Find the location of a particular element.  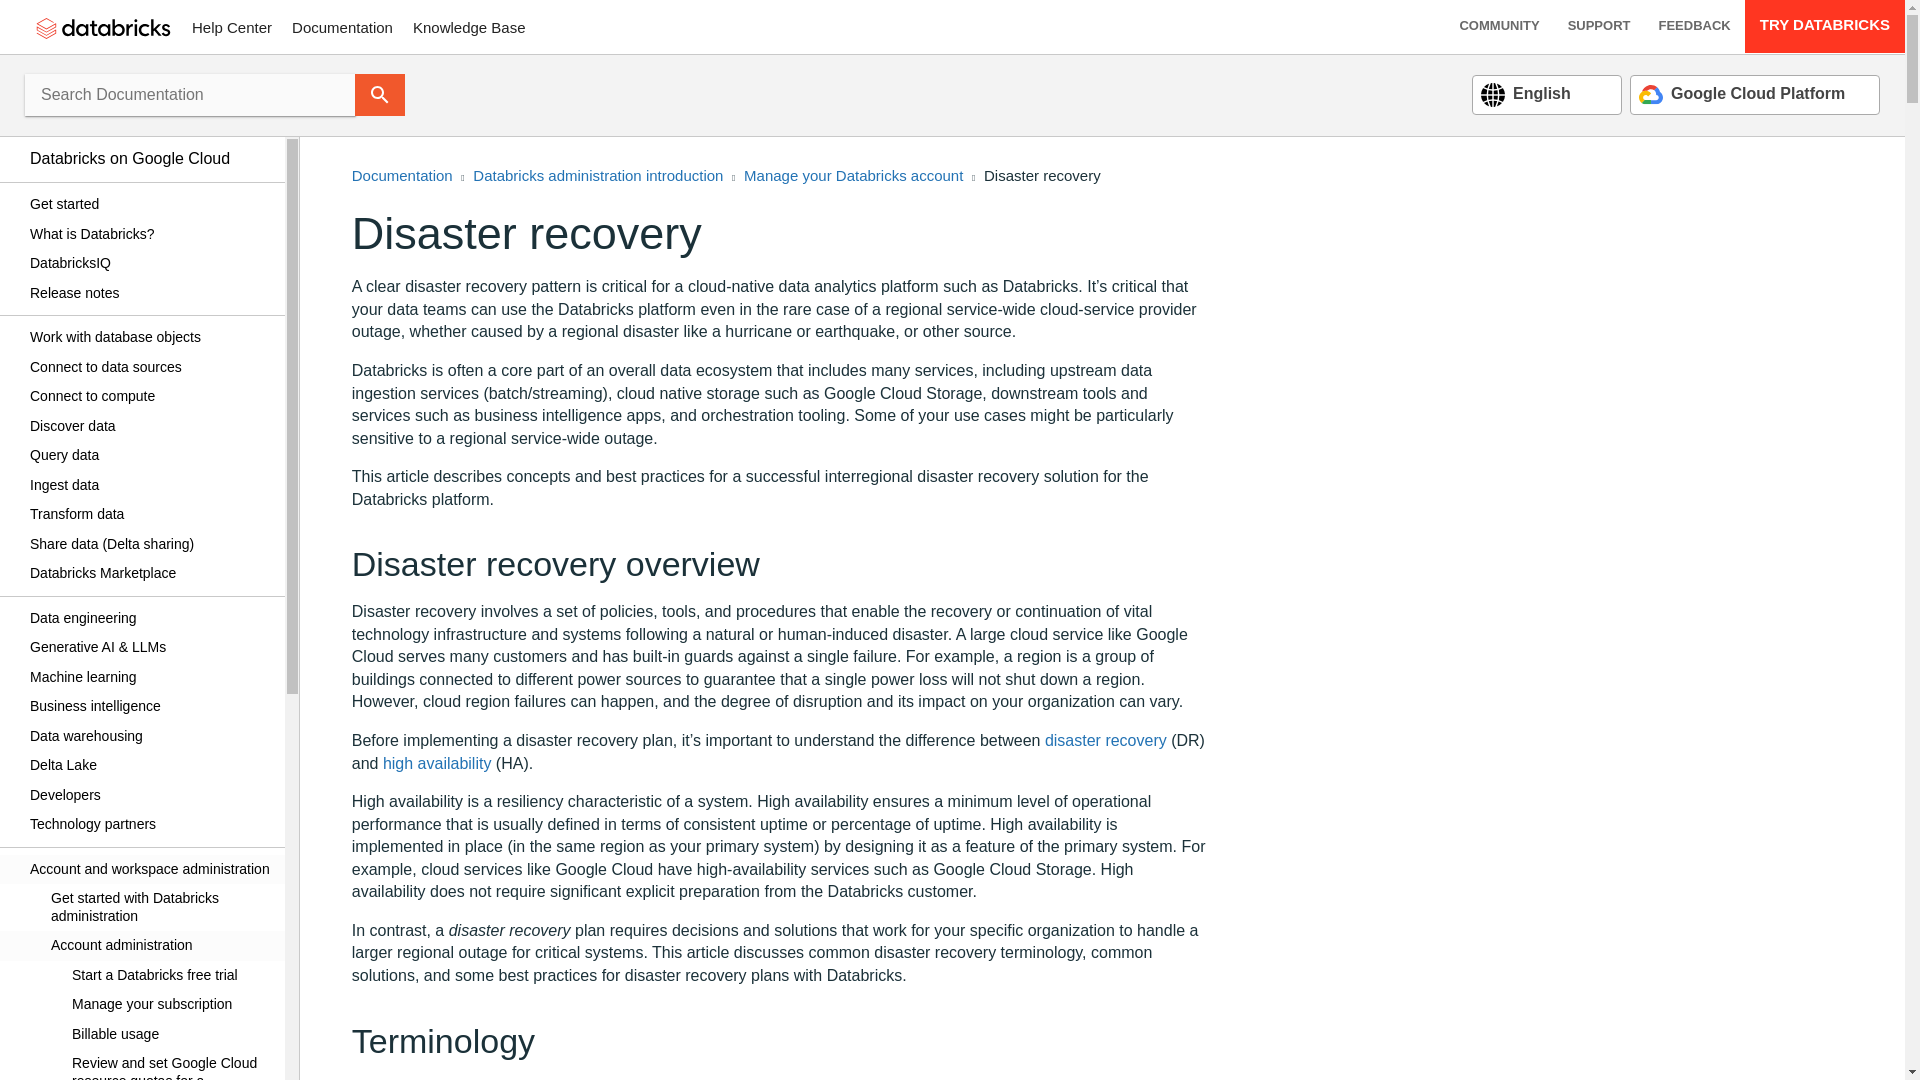

Developers is located at coordinates (150, 794).